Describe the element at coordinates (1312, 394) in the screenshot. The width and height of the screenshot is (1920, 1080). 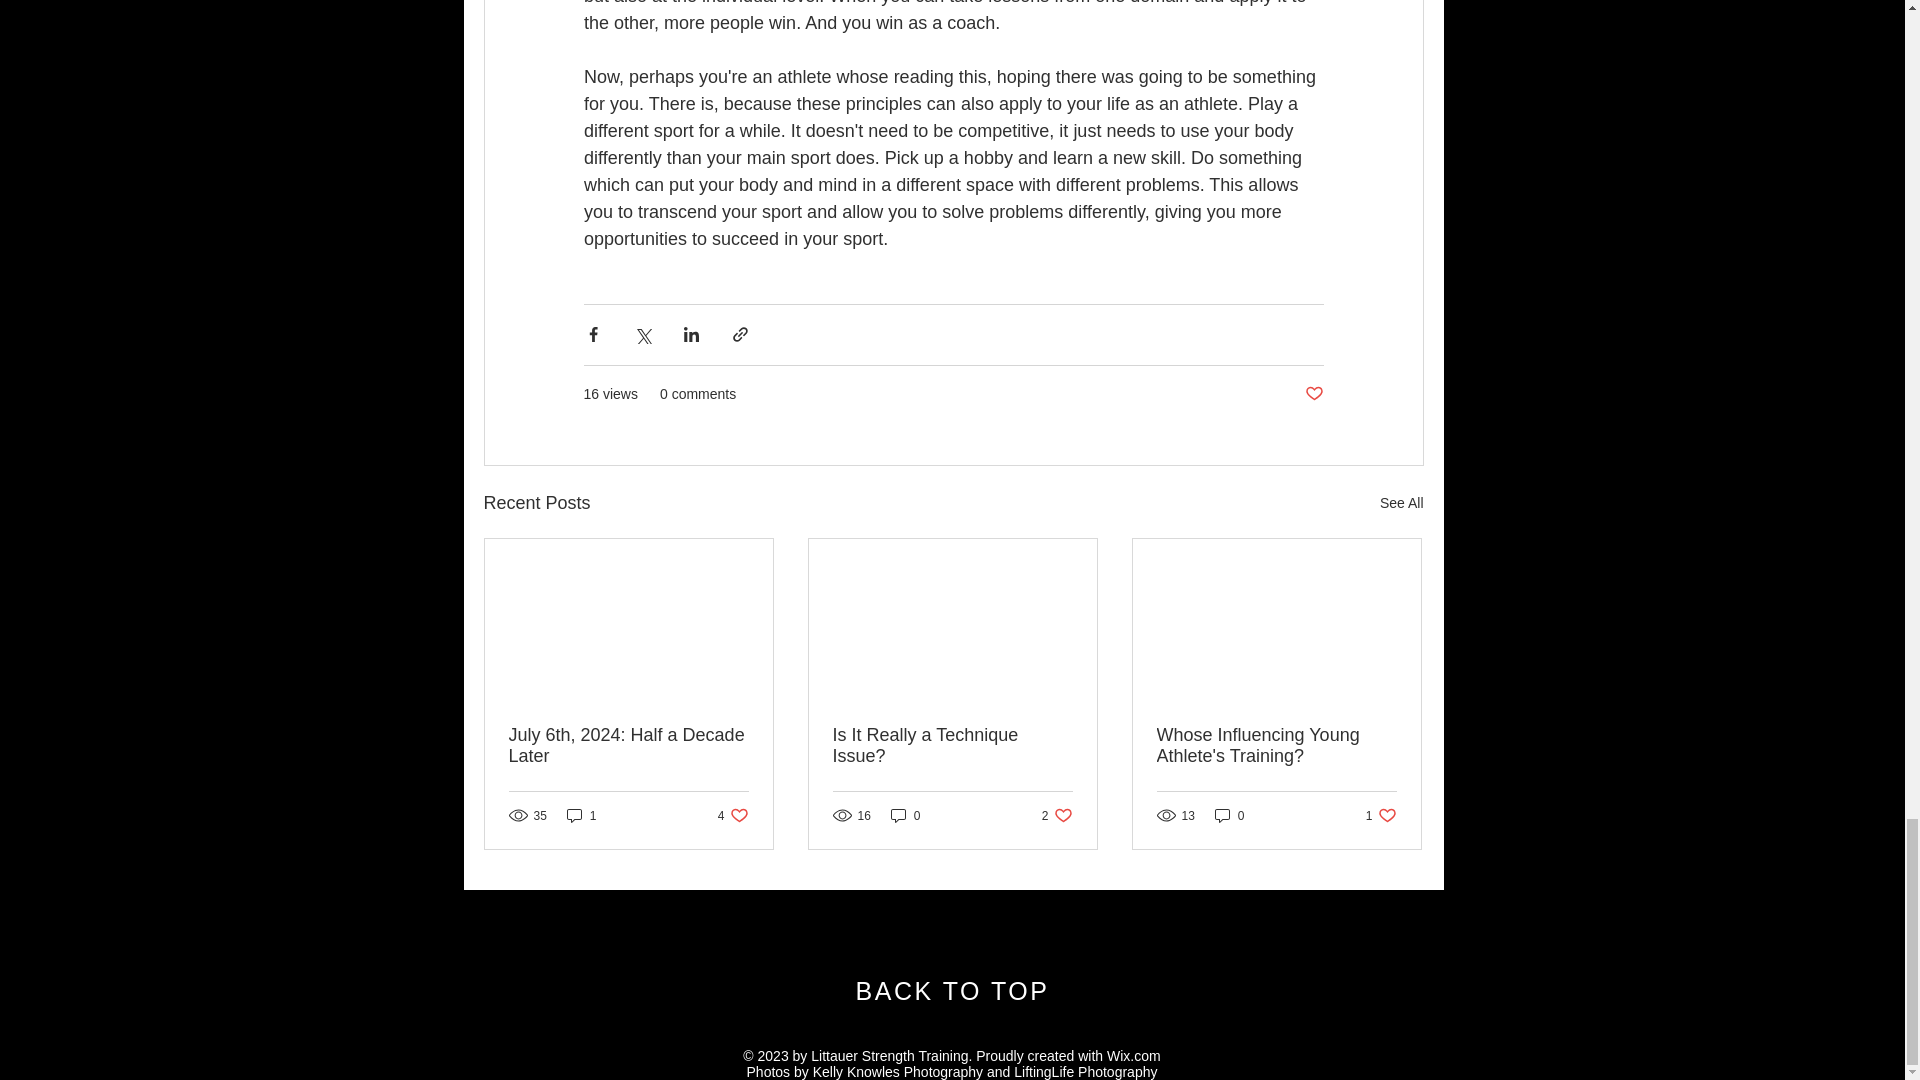
I see `Is It Really a Technique Issue?` at that location.